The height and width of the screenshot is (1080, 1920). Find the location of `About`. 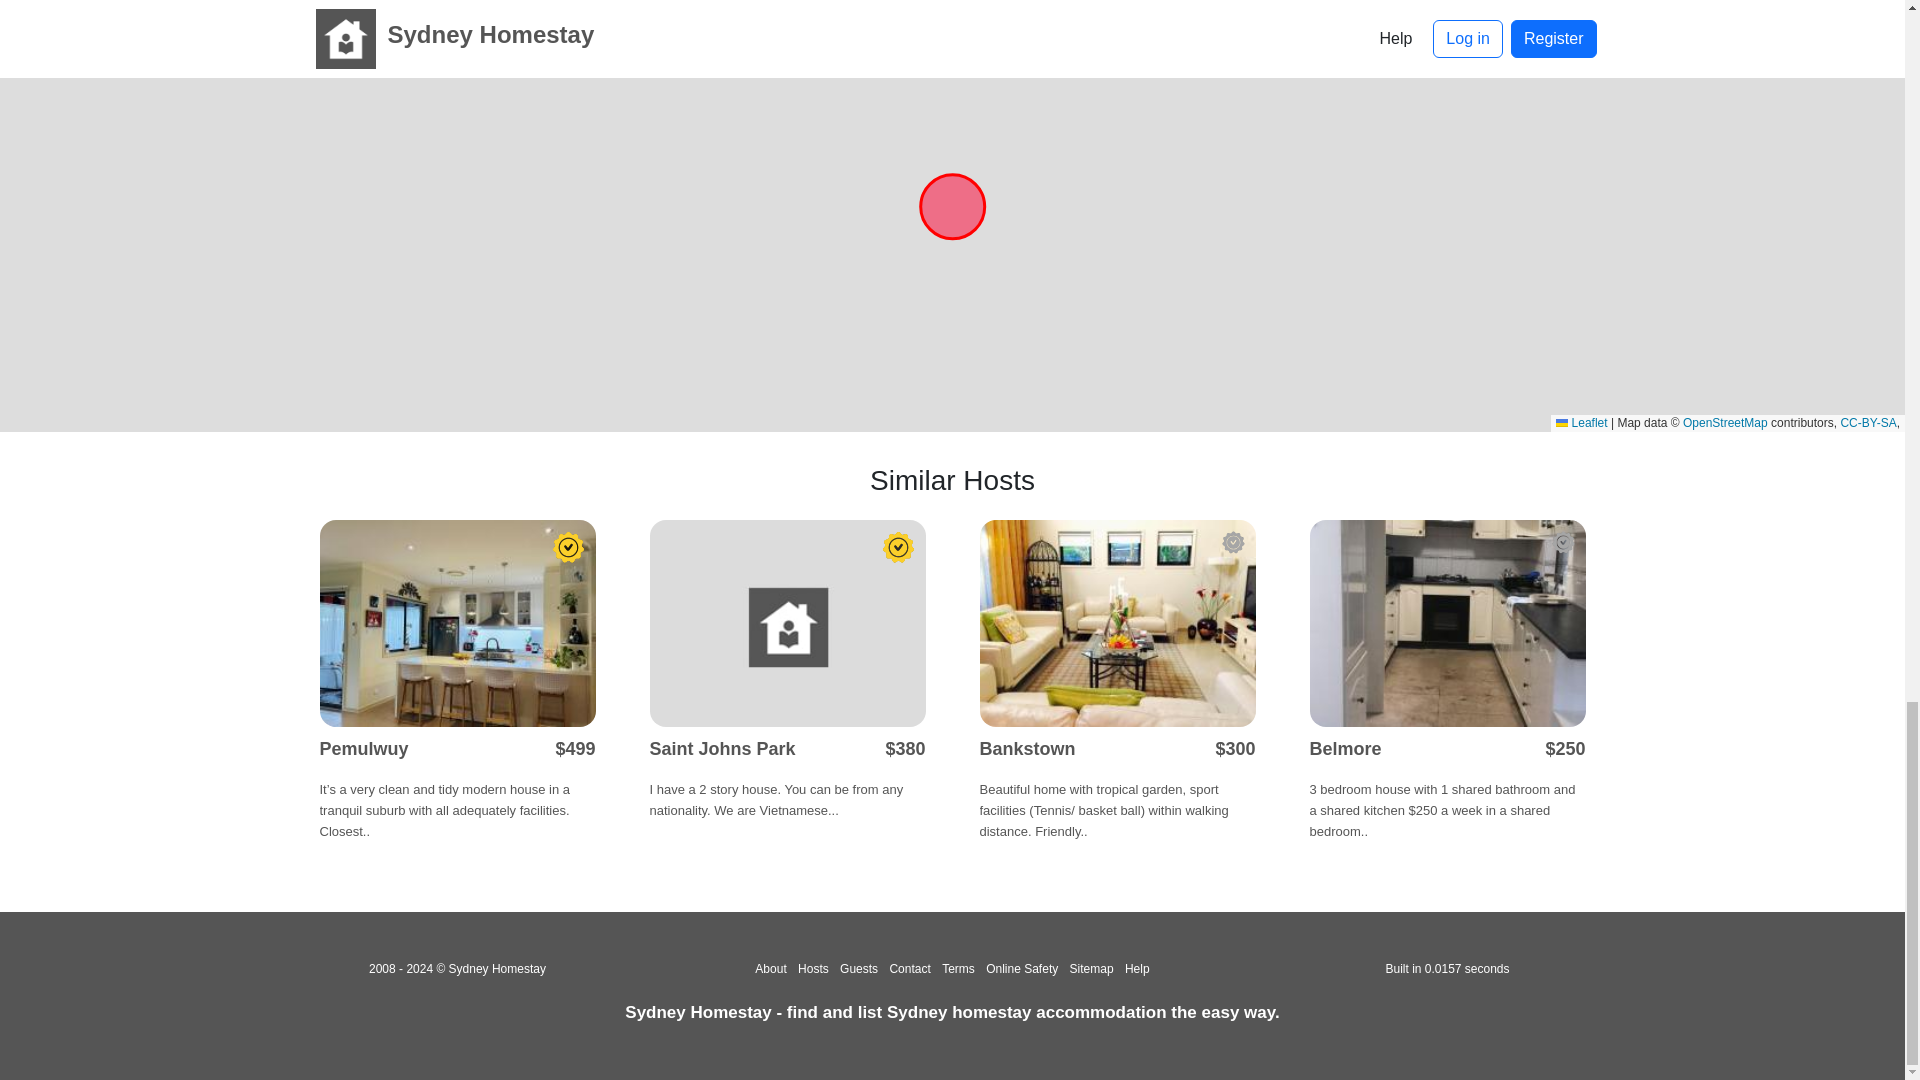

About is located at coordinates (770, 969).